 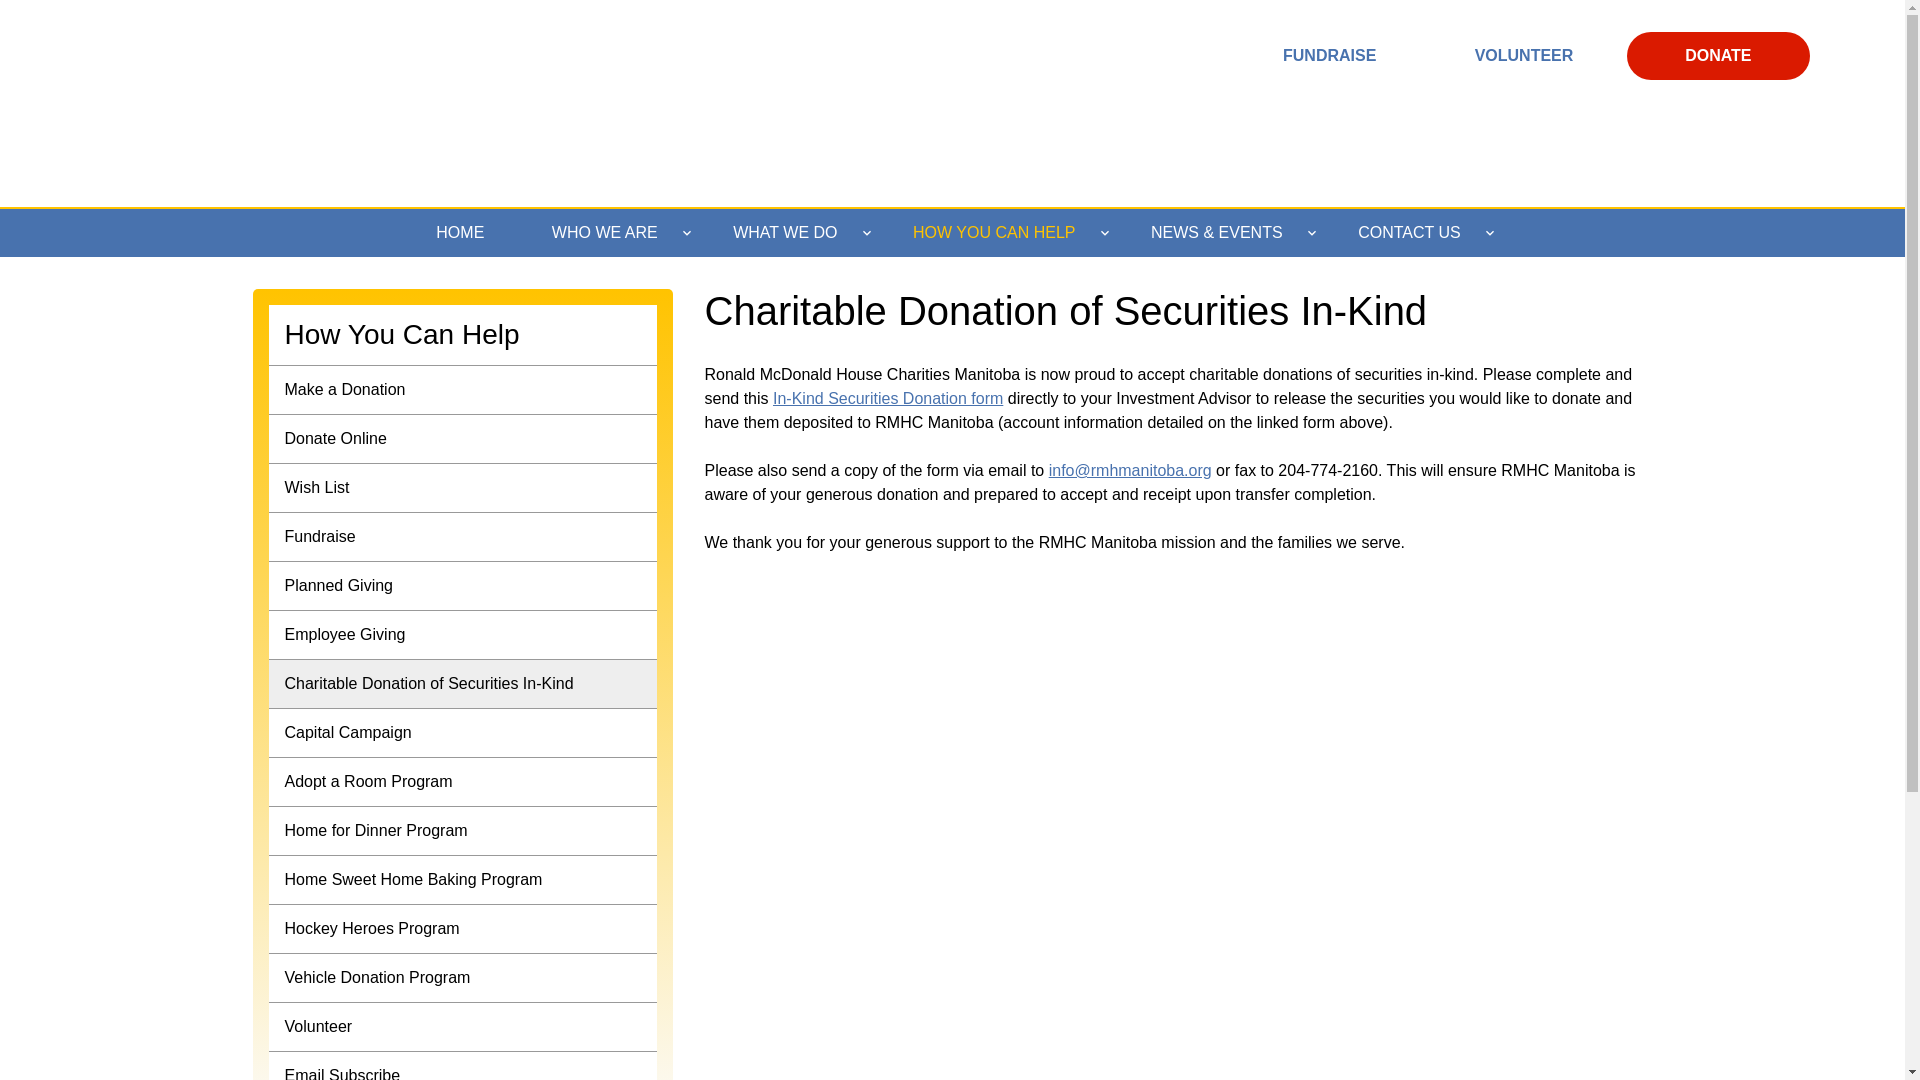 I want to click on WHO WE ARE, so click(x=608, y=233).